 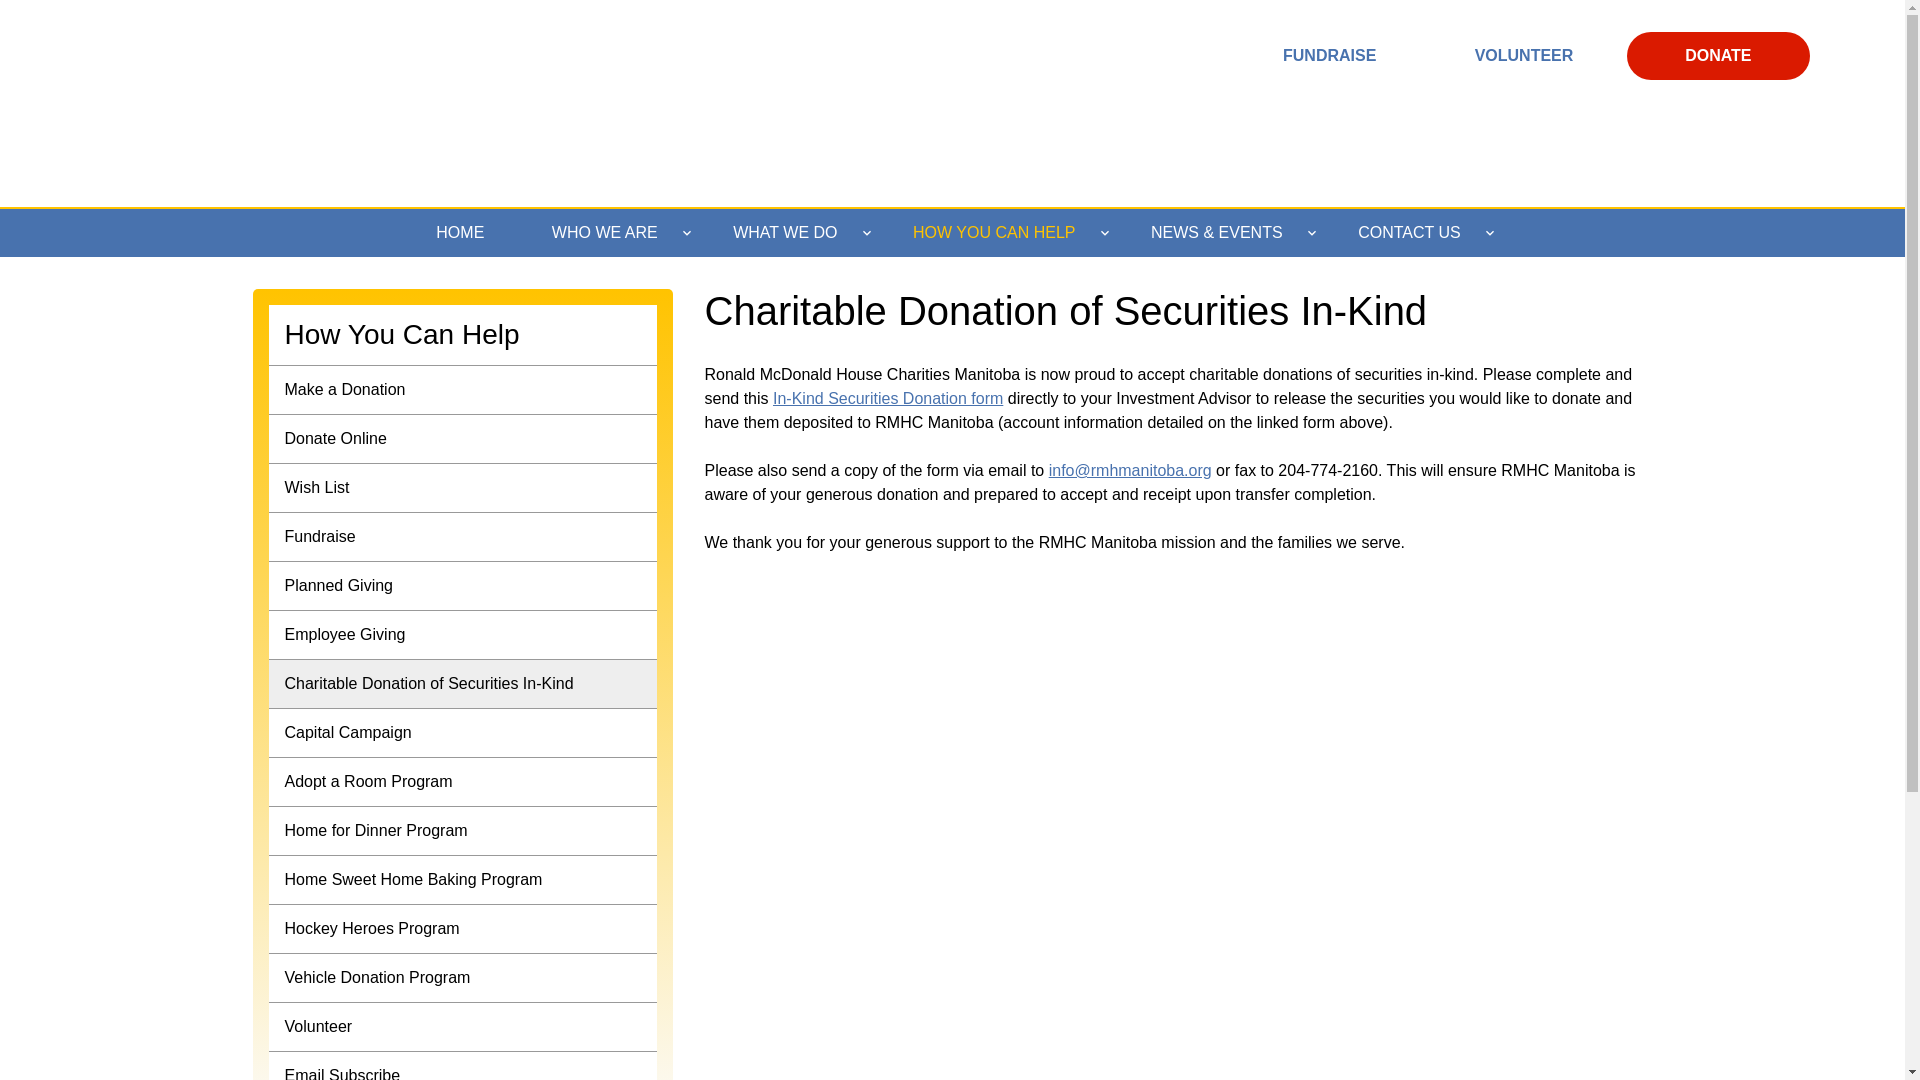 I want to click on WHO WE ARE, so click(x=608, y=233).